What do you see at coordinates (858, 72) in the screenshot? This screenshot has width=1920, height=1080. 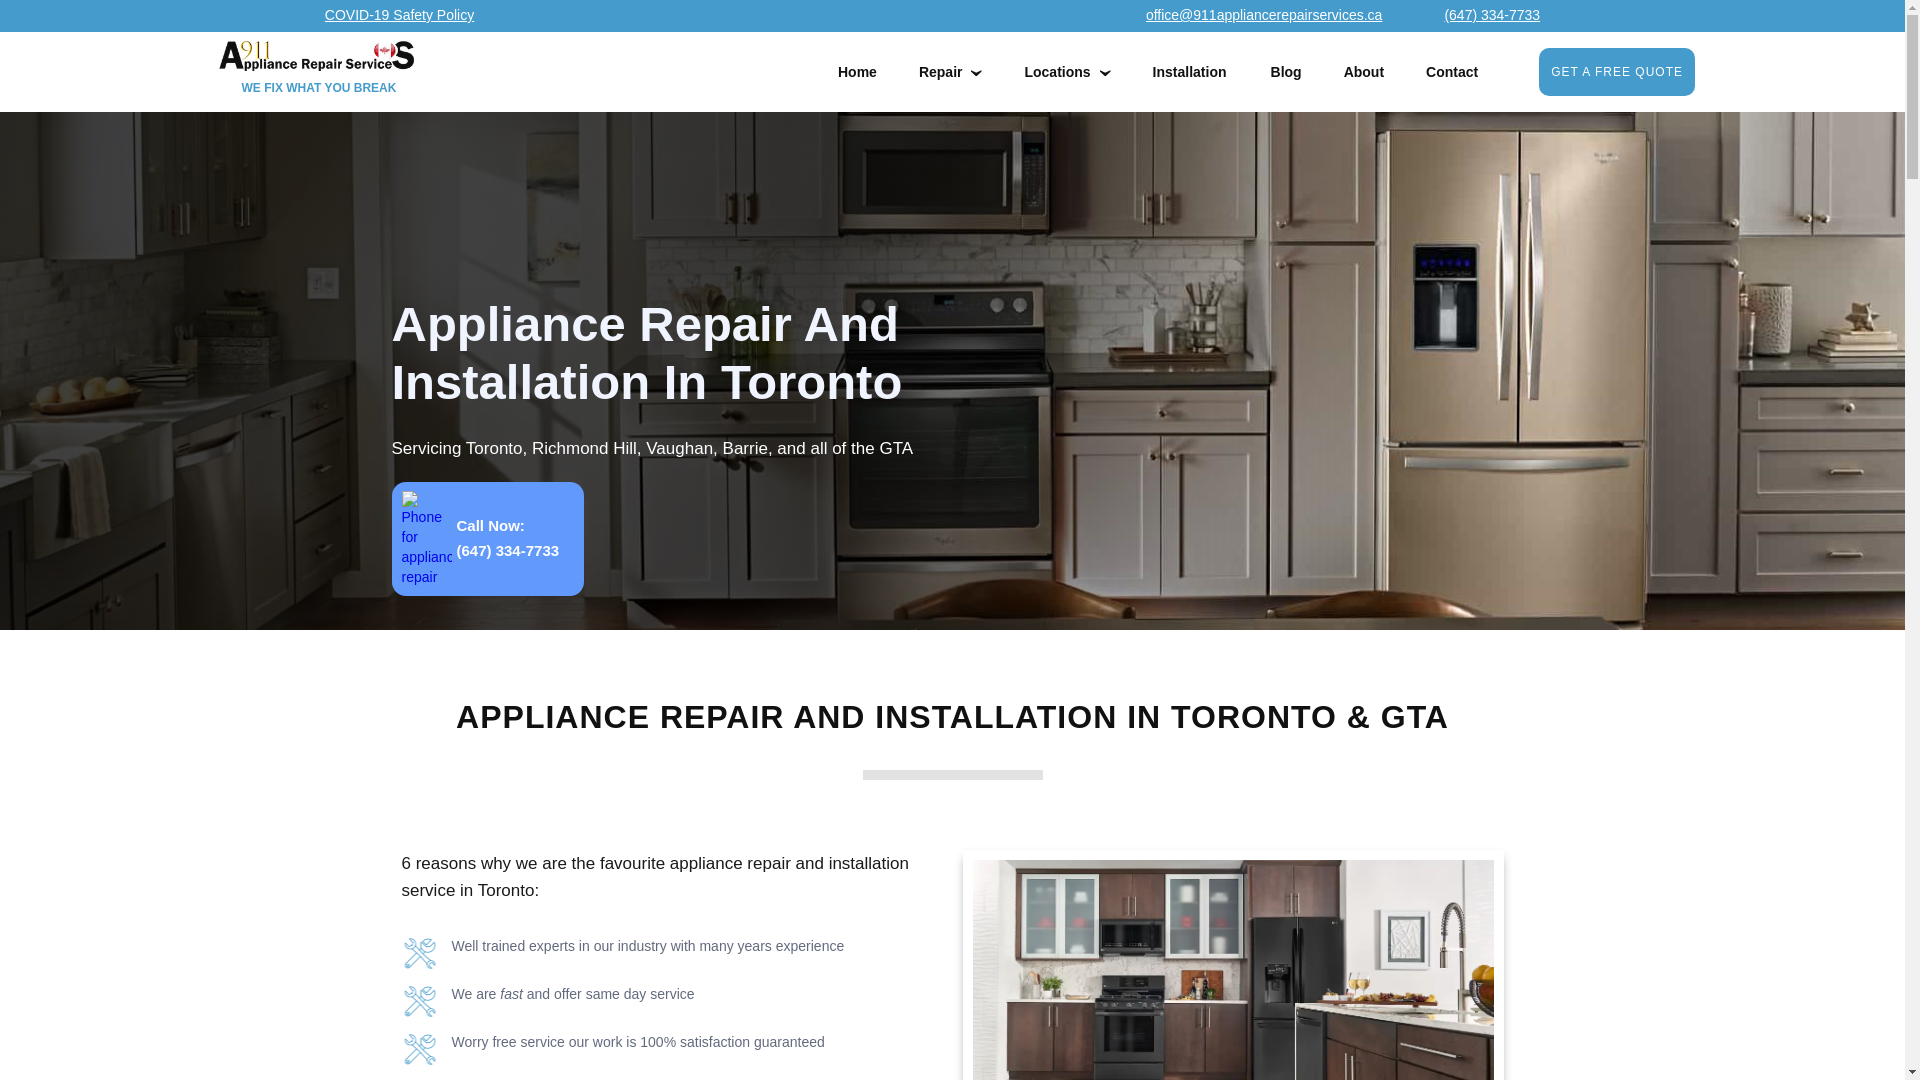 I see `Home` at bounding box center [858, 72].